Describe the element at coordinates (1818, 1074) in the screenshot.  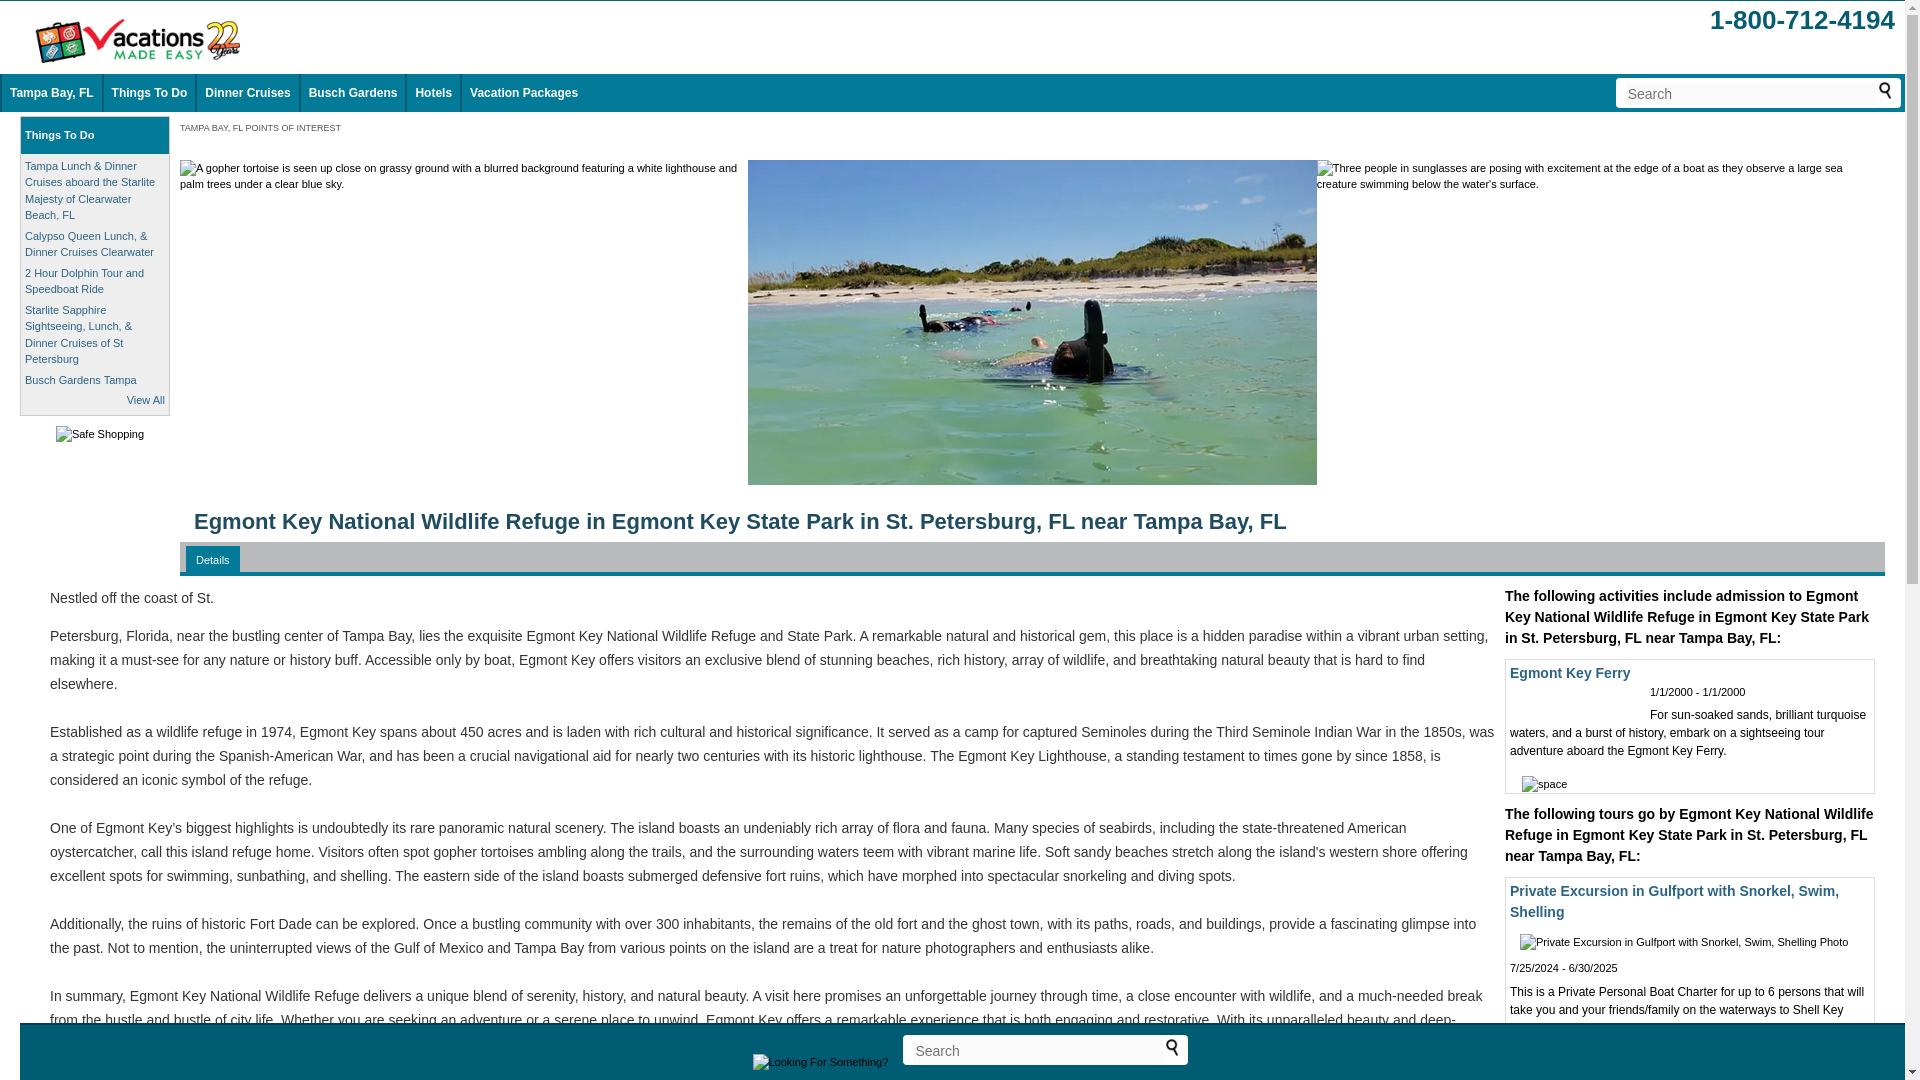
I see `Book Now` at that location.